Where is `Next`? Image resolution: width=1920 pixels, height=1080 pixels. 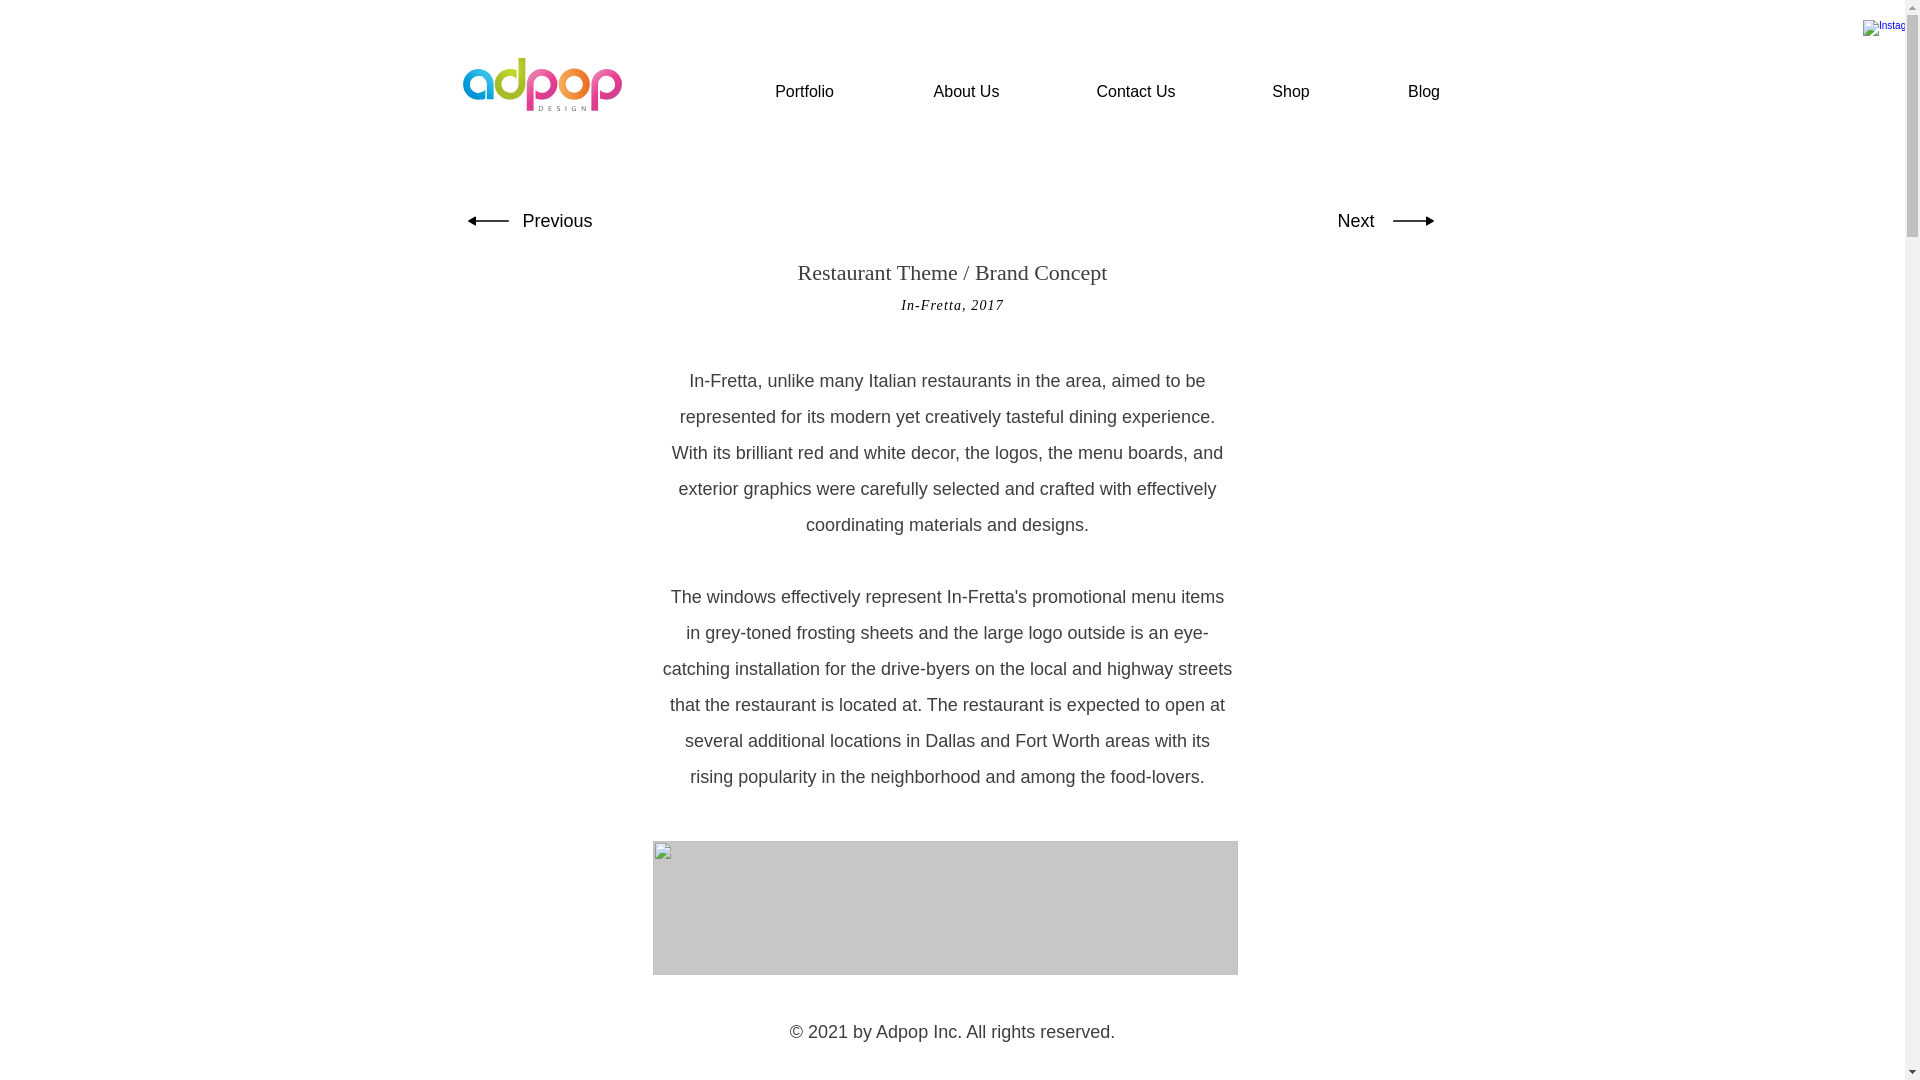
Next is located at coordinates (1353, 220).